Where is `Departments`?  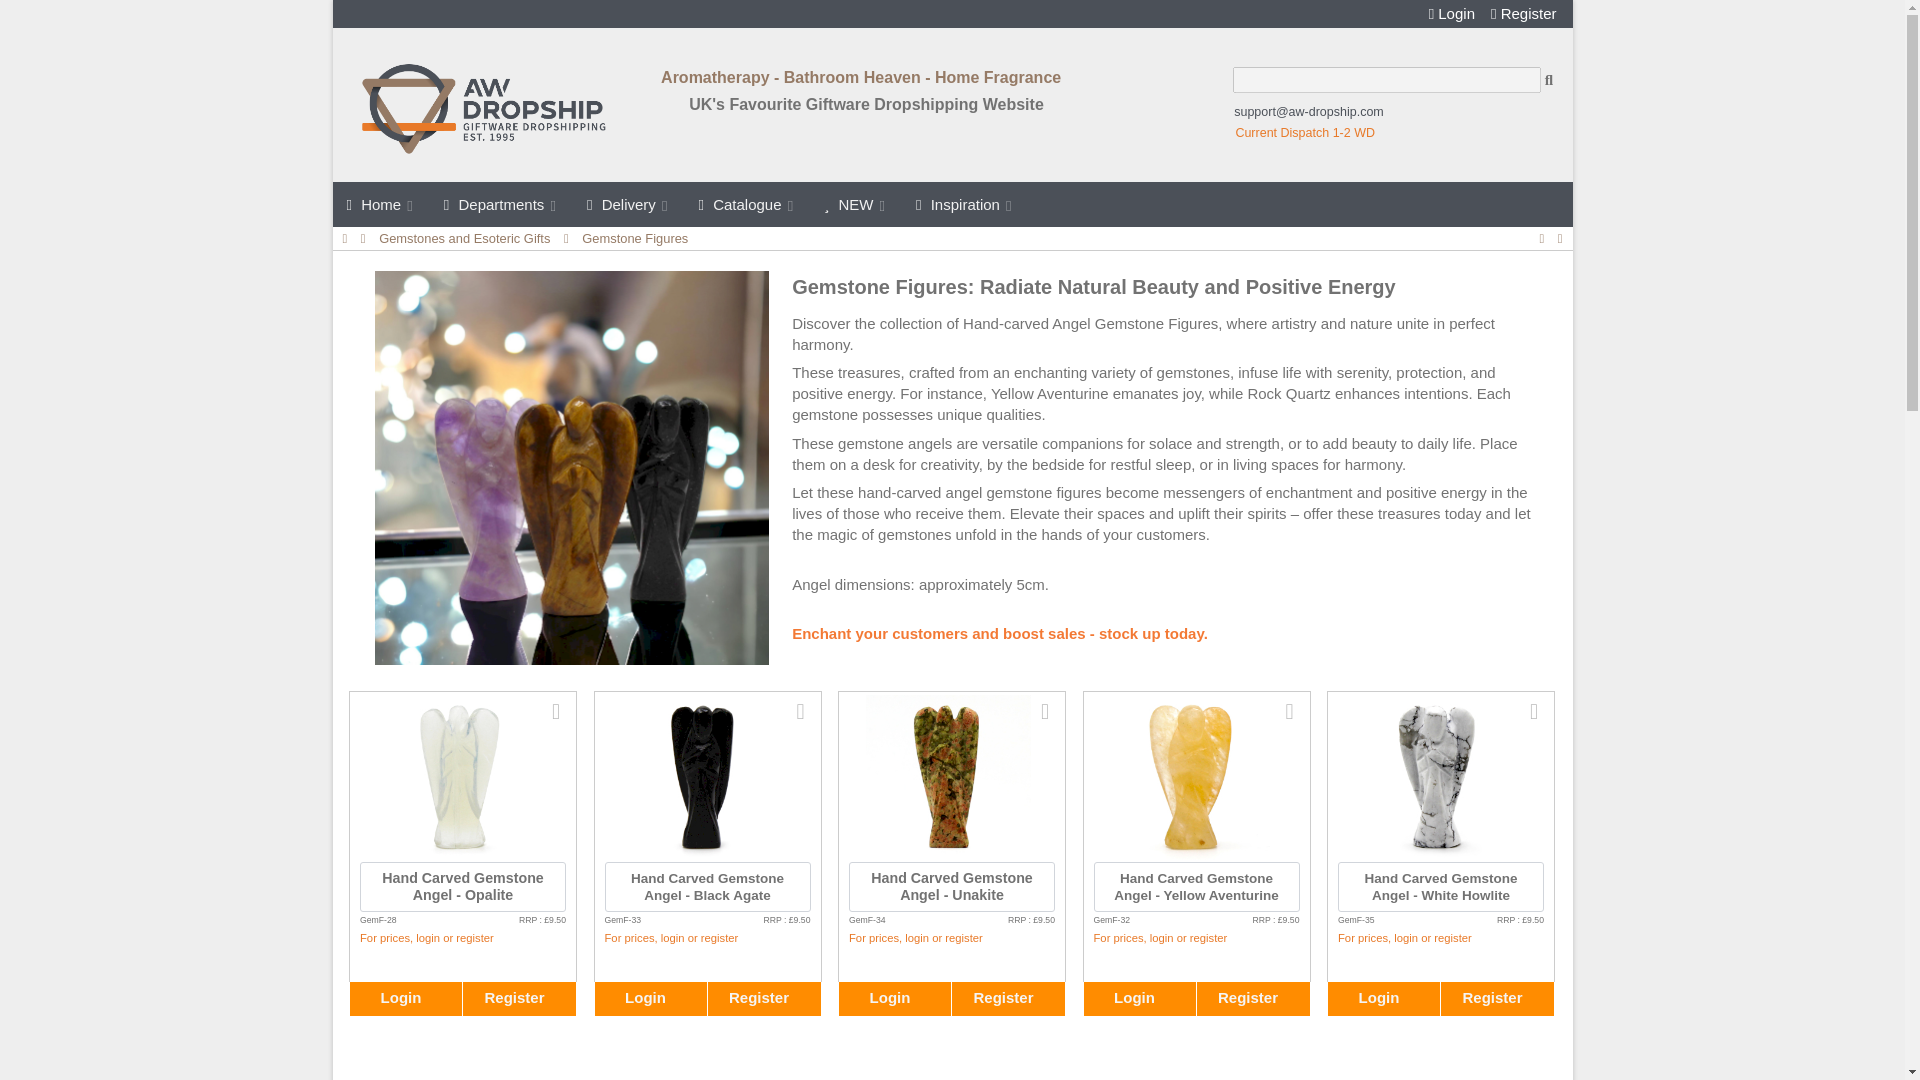
Departments is located at coordinates (501, 204).